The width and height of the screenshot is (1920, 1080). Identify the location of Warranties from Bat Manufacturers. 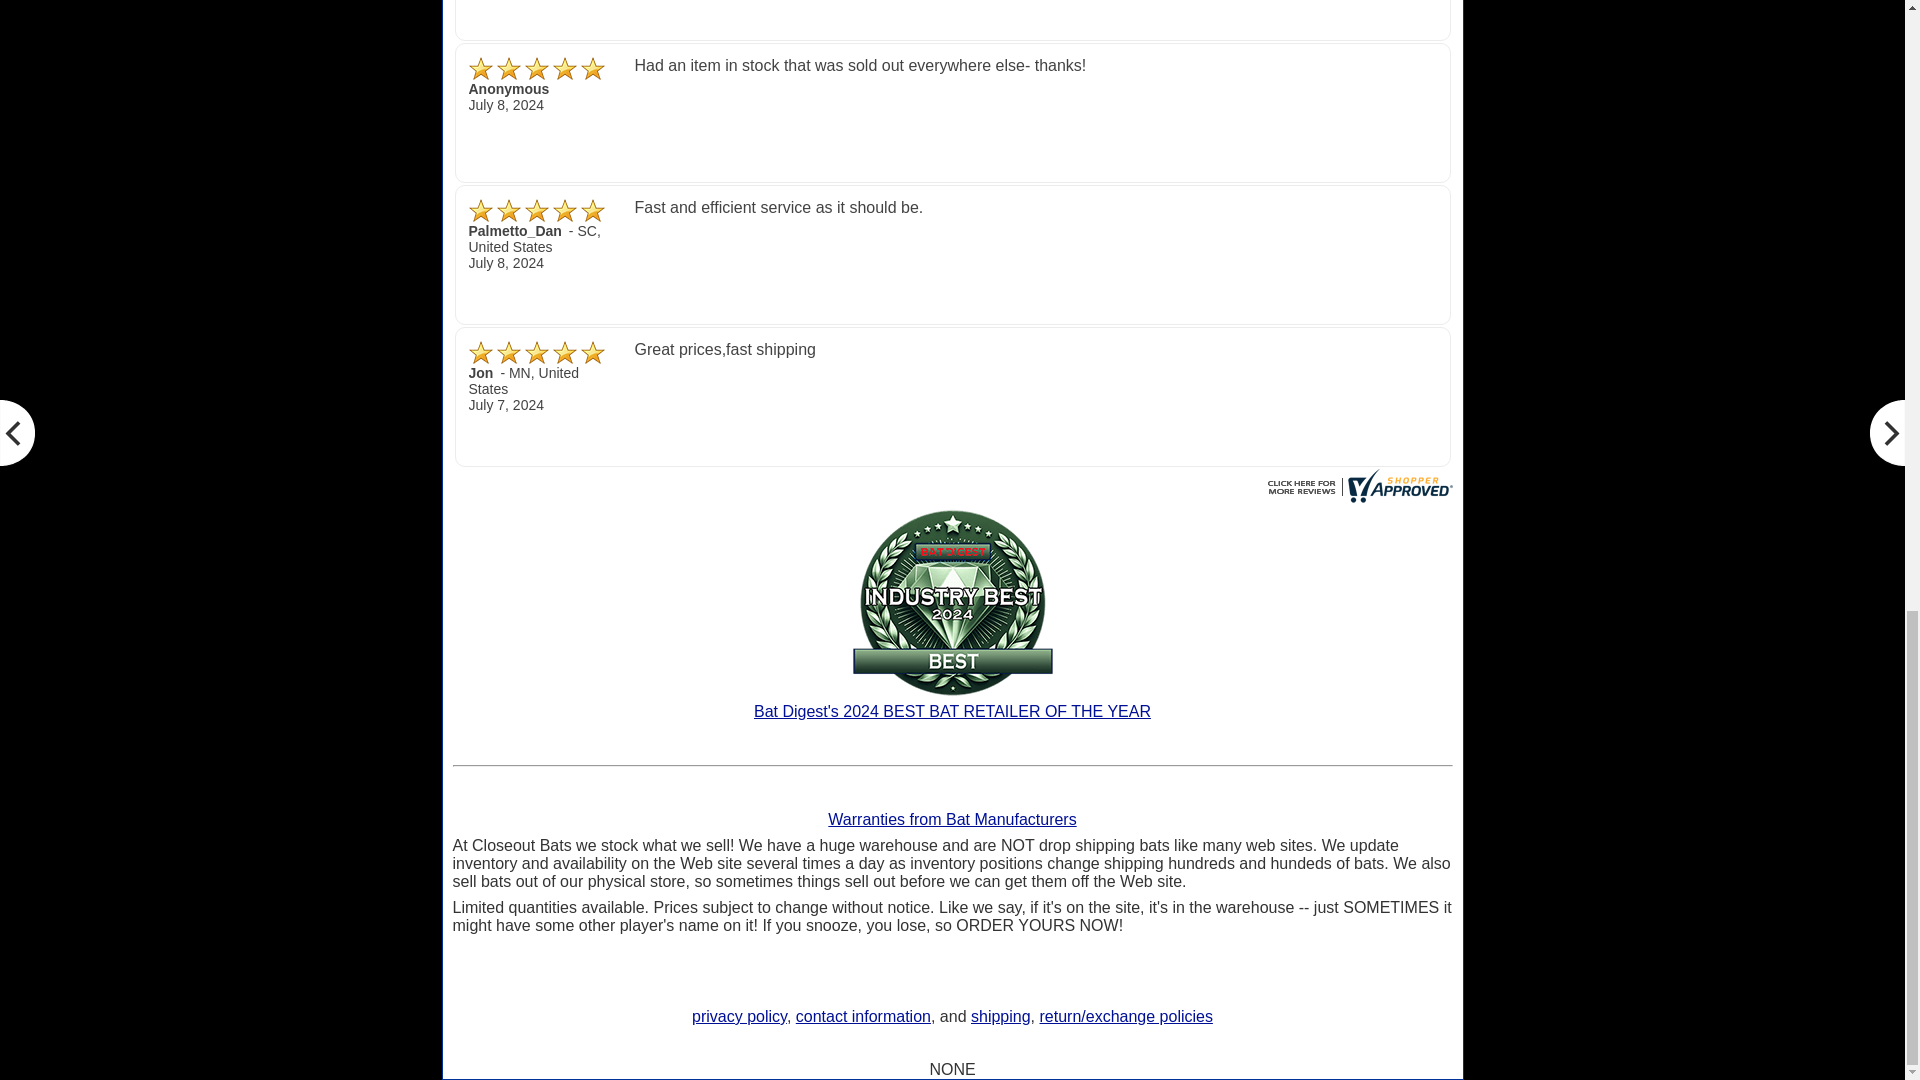
(951, 820).